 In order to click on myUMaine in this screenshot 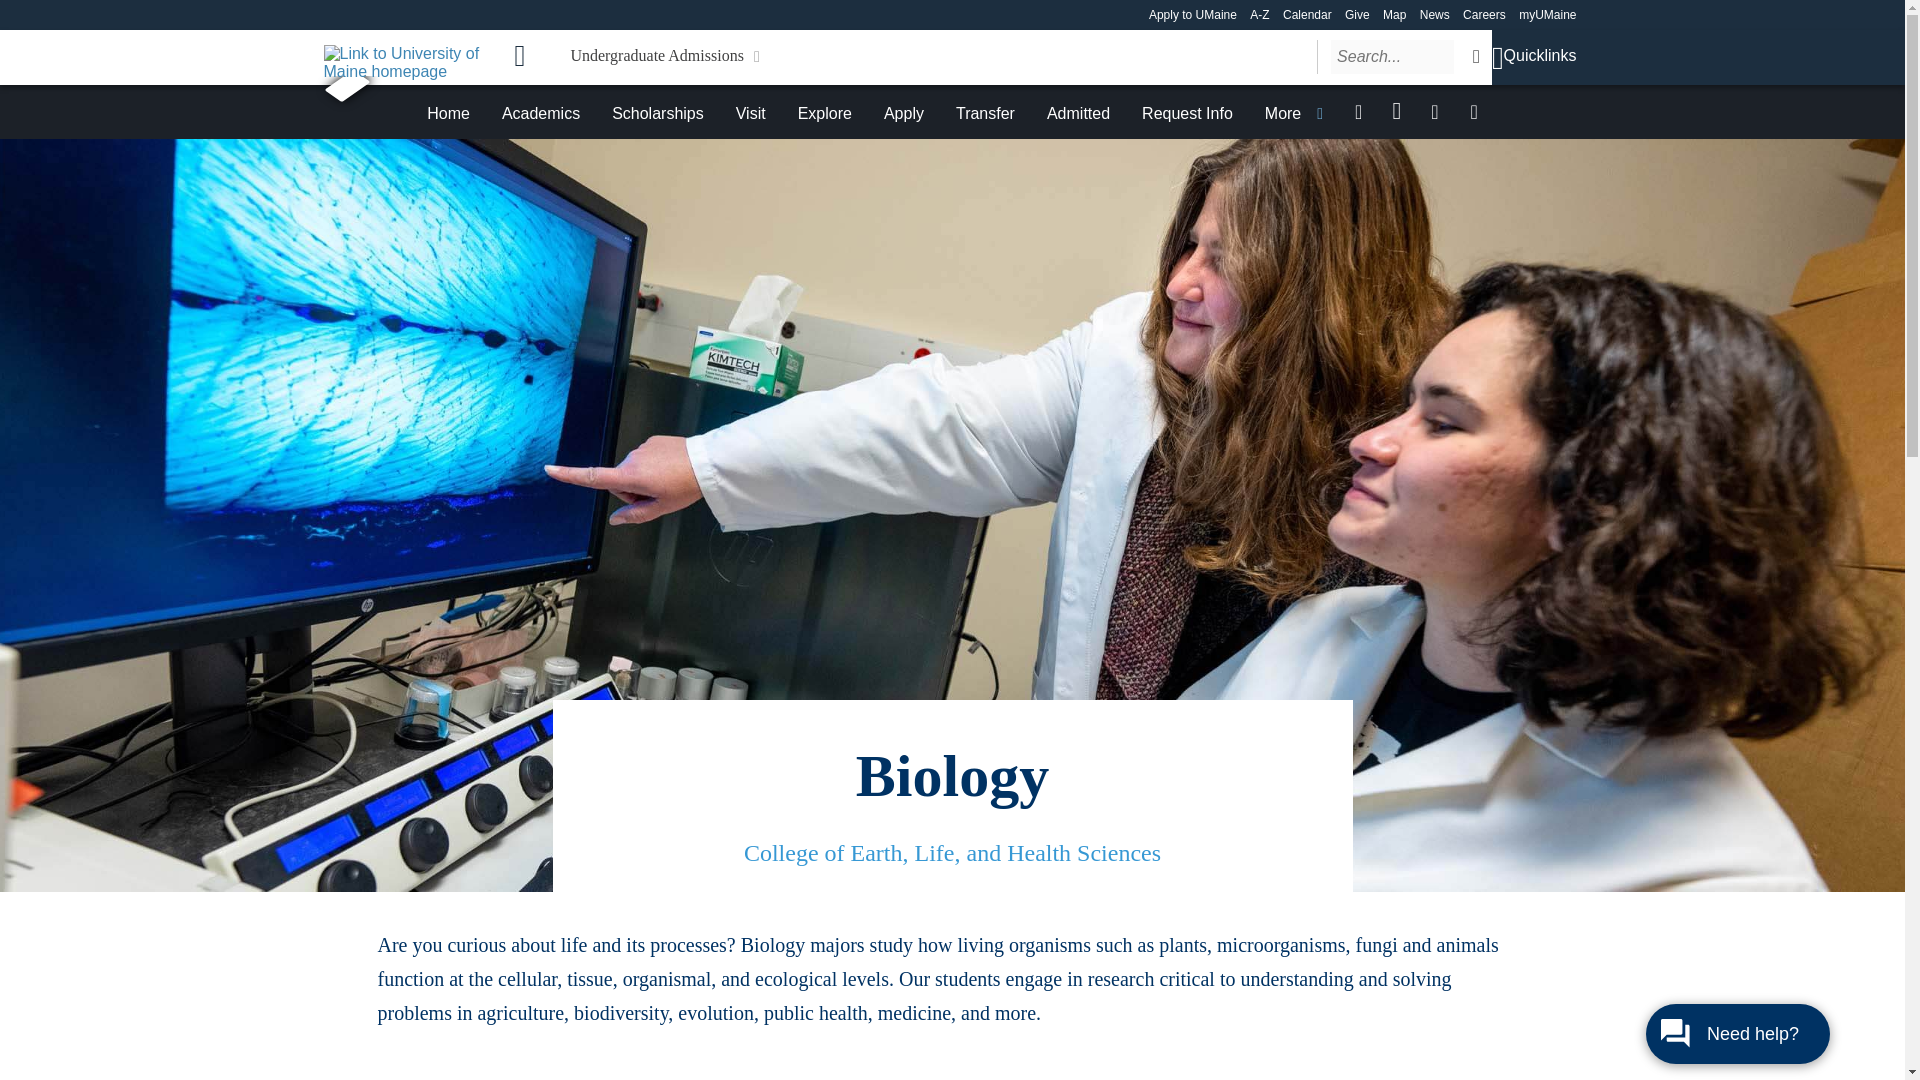, I will do `click(1547, 14)`.